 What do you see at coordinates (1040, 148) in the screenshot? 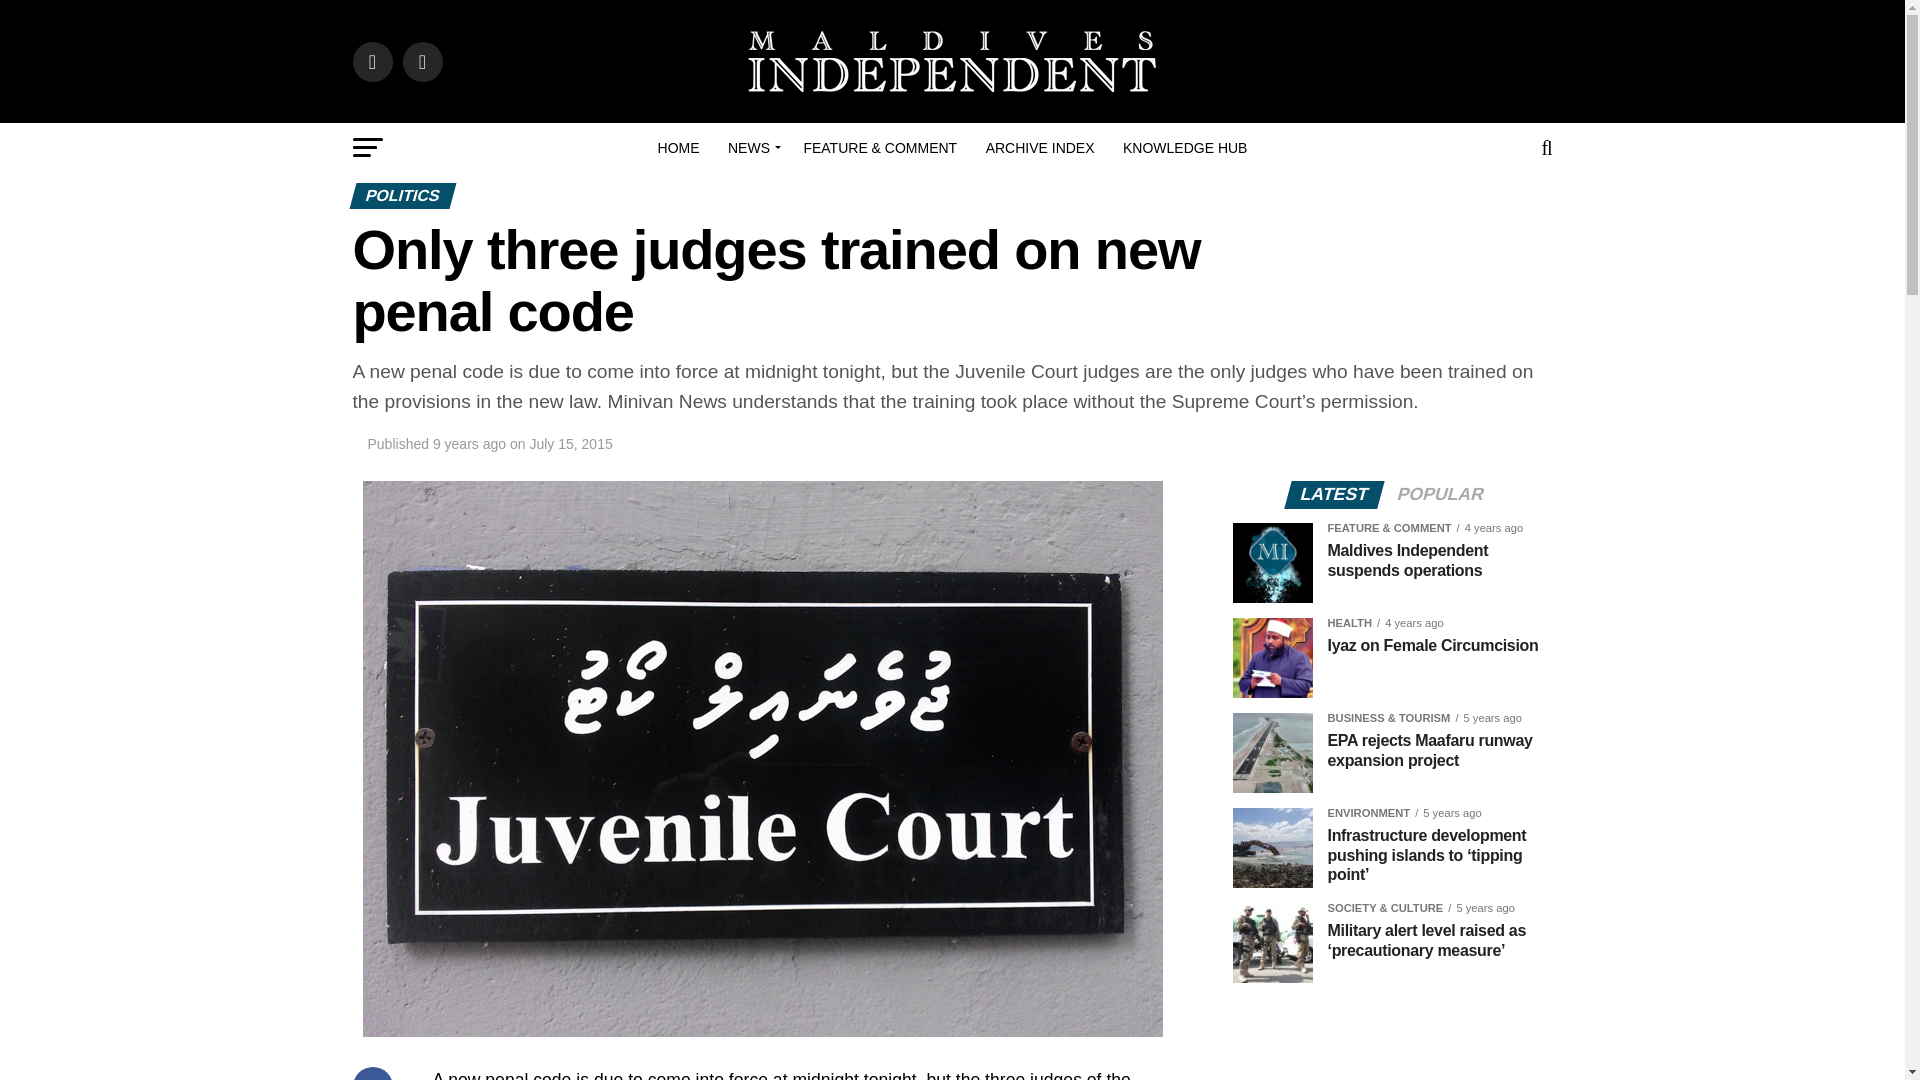
I see `ARCHIVE INDEX` at bounding box center [1040, 148].